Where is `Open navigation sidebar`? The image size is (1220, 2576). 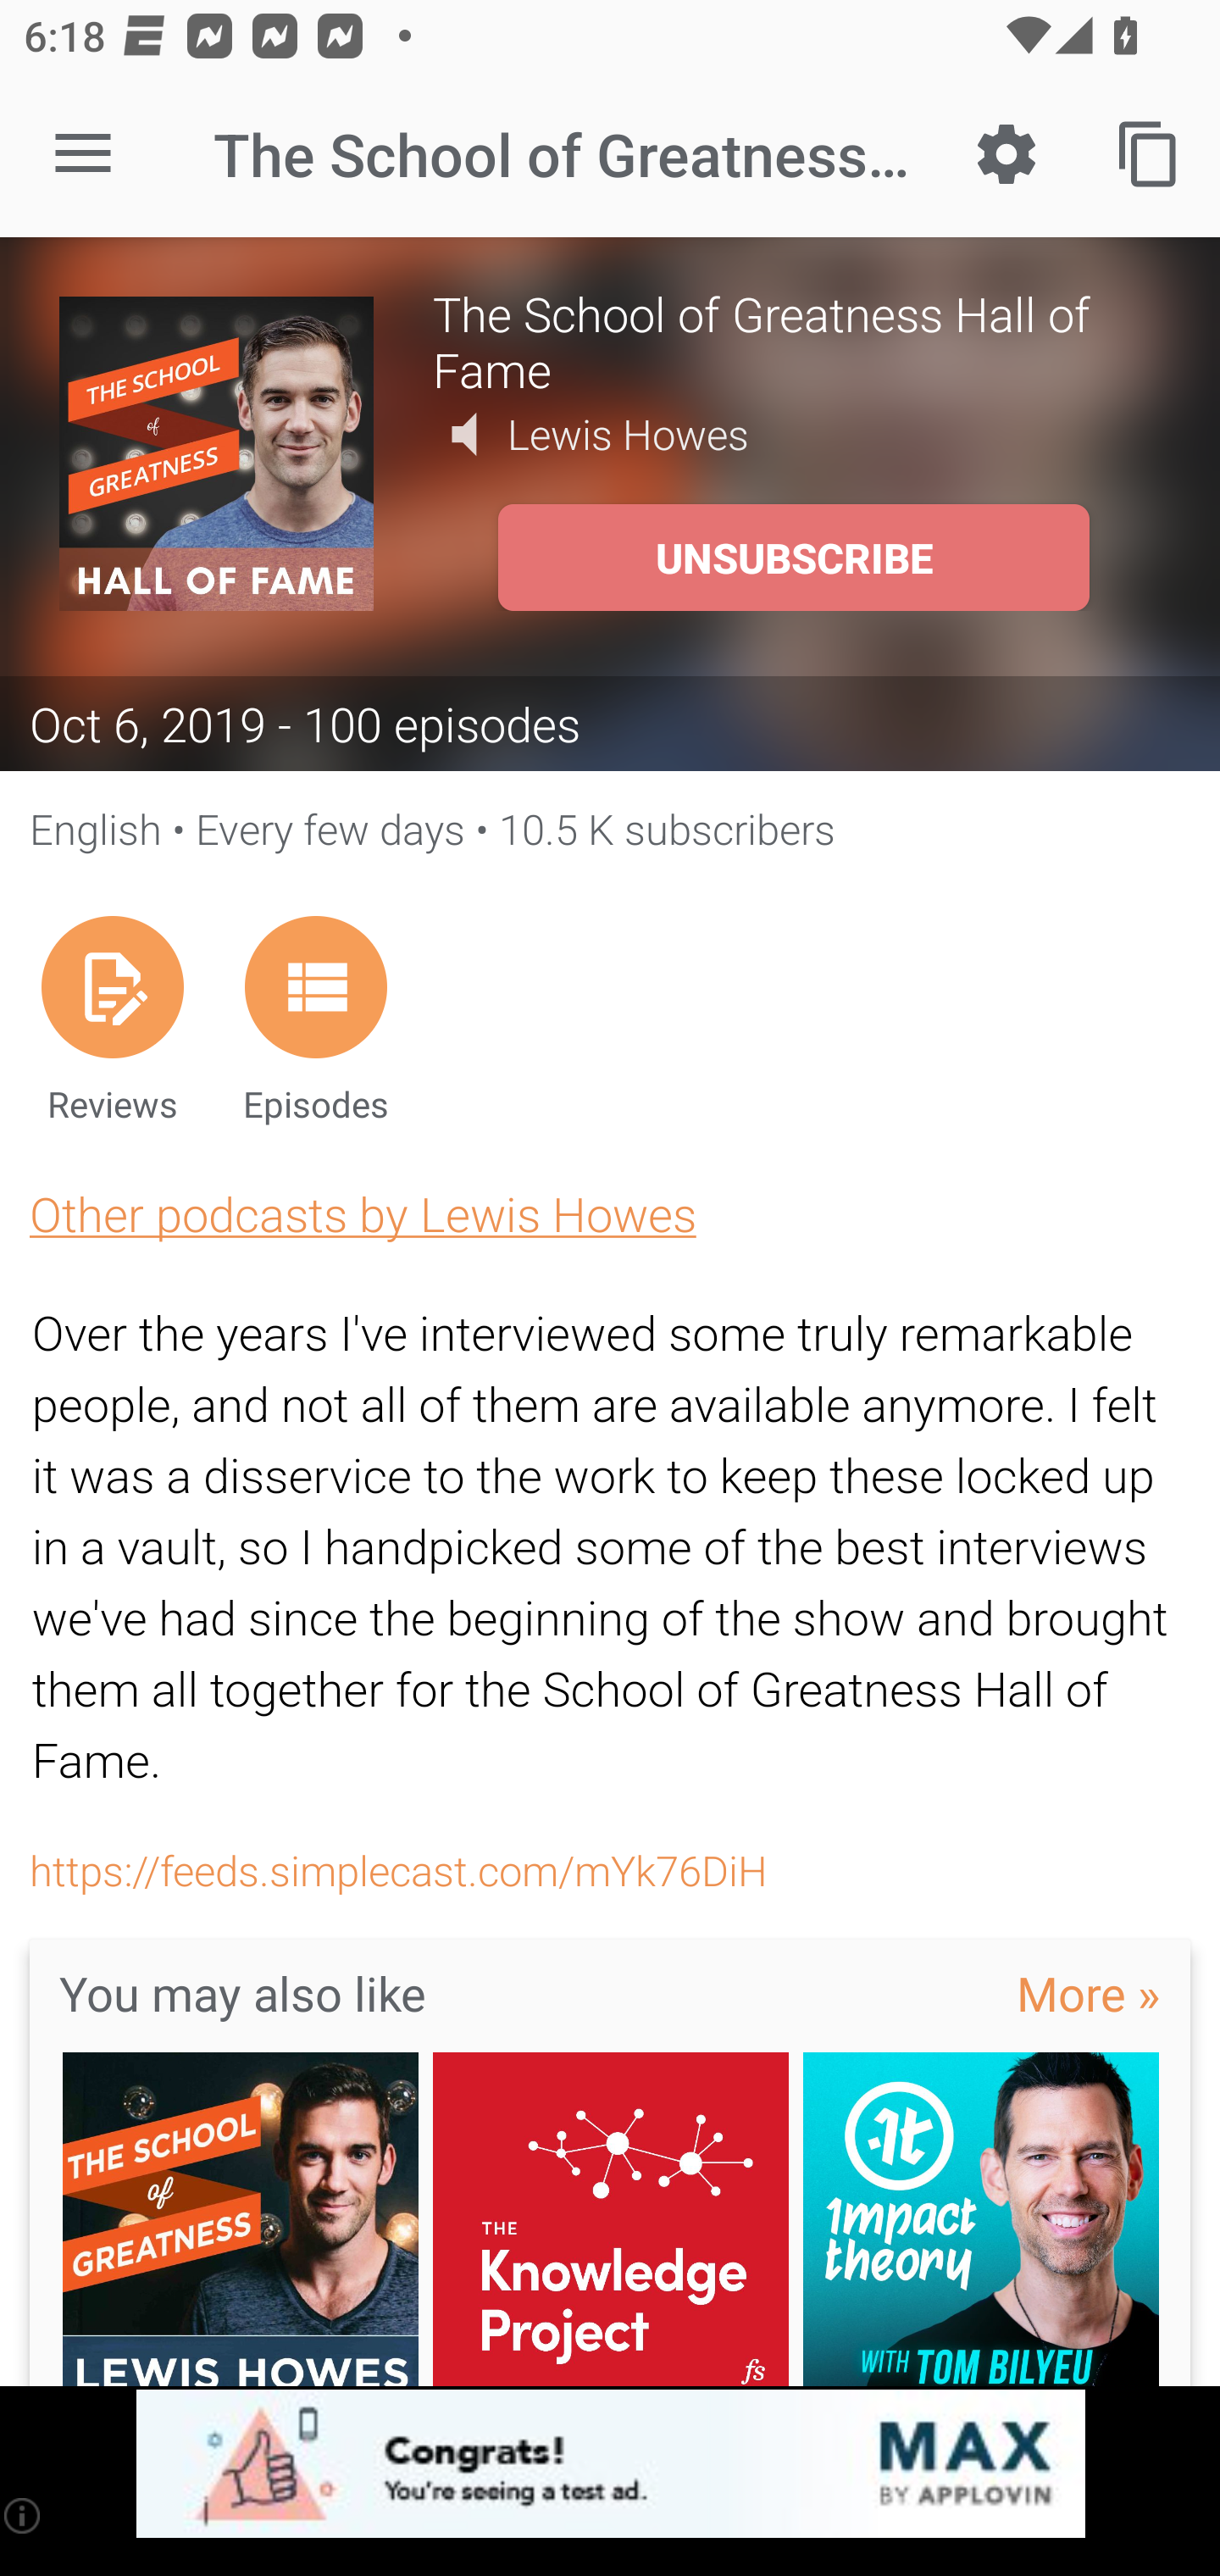
Open navigation sidebar is located at coordinates (83, 154).